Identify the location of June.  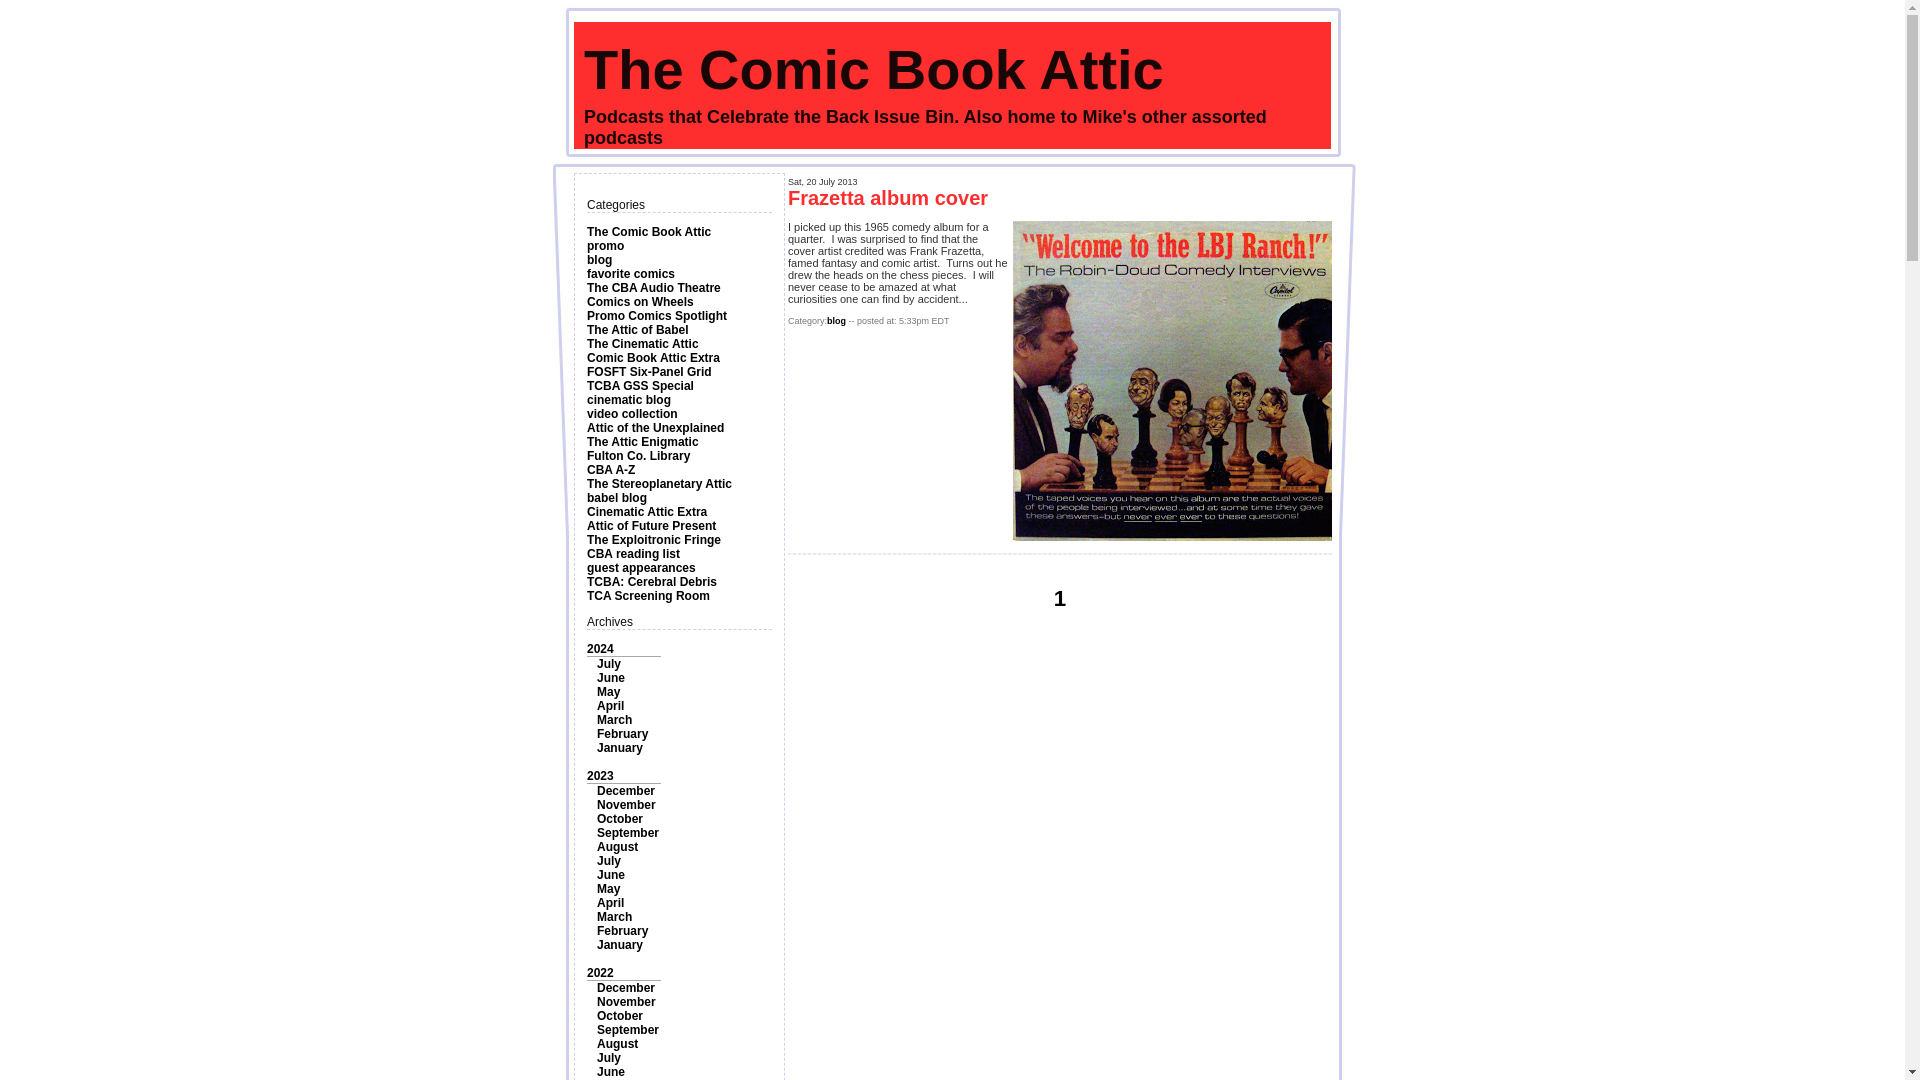
(611, 677).